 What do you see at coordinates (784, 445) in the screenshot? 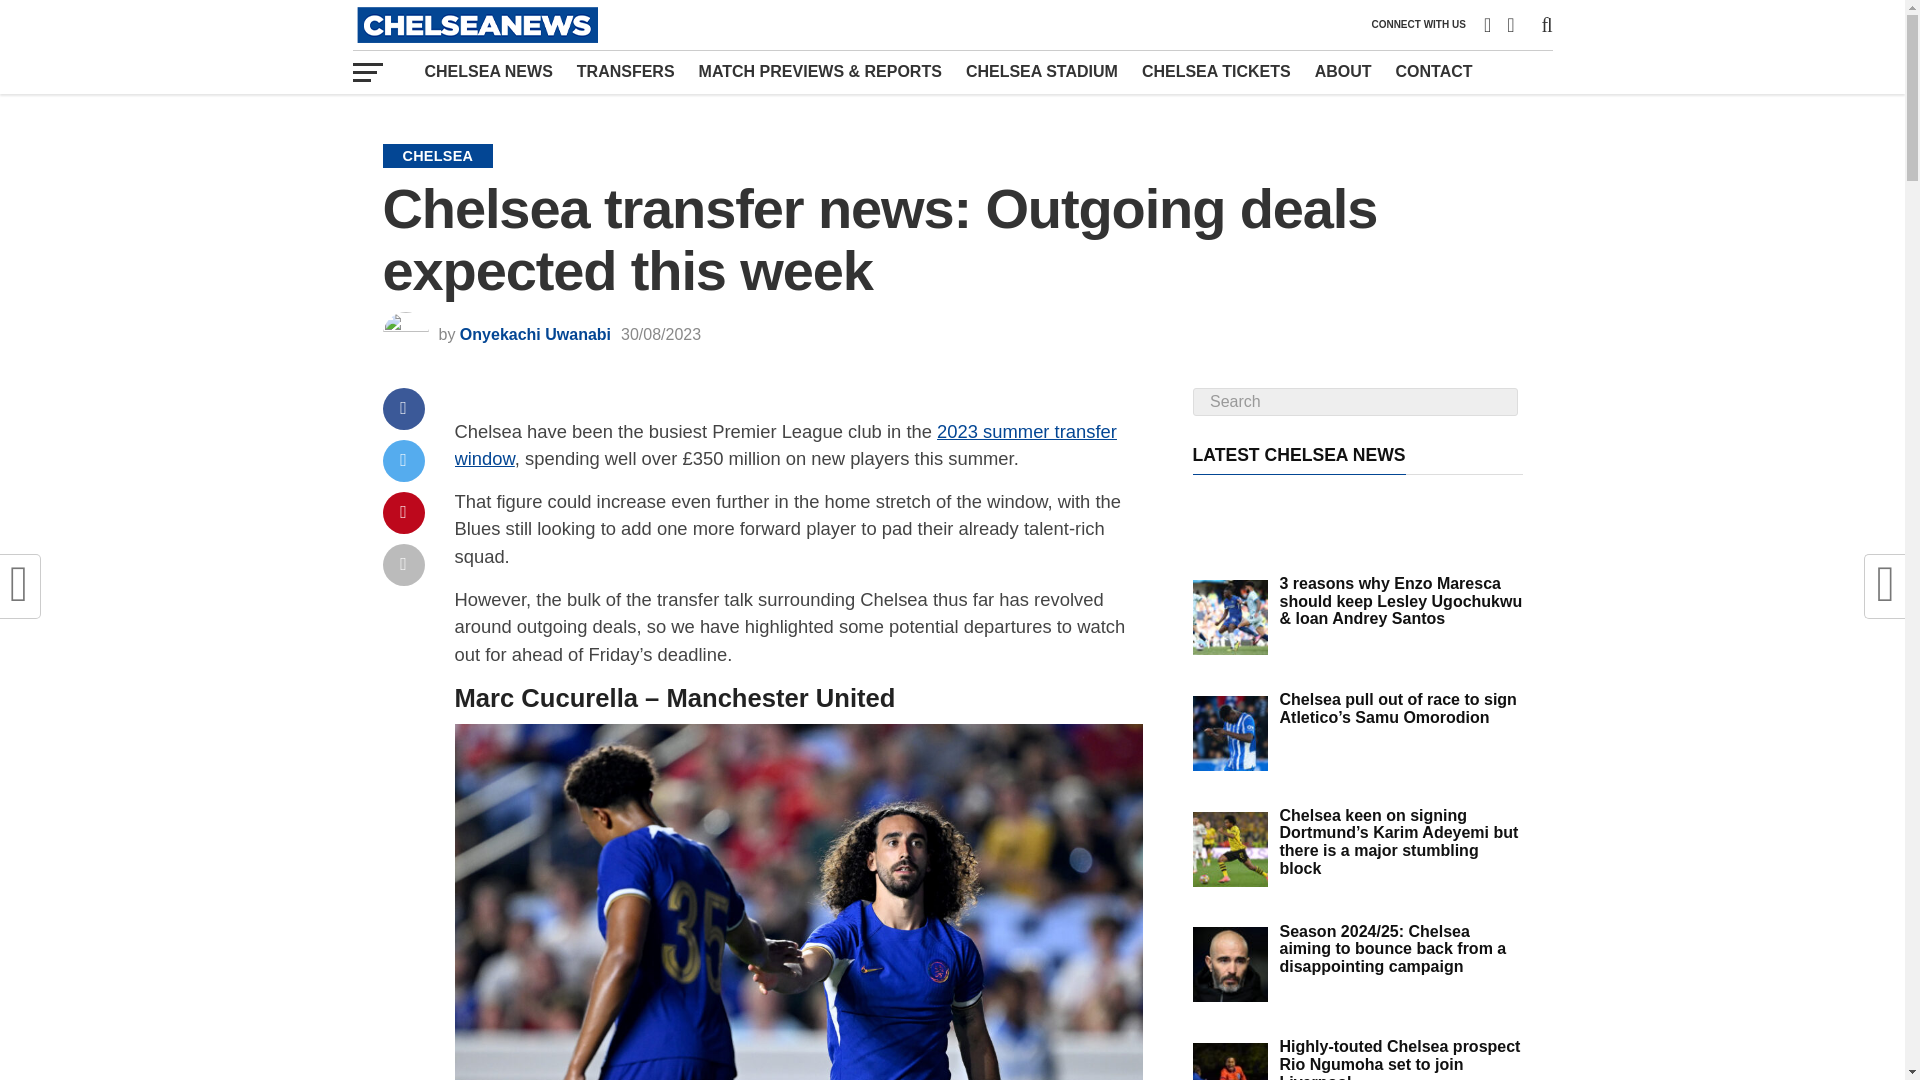
I see `2023 summer transfer window` at bounding box center [784, 445].